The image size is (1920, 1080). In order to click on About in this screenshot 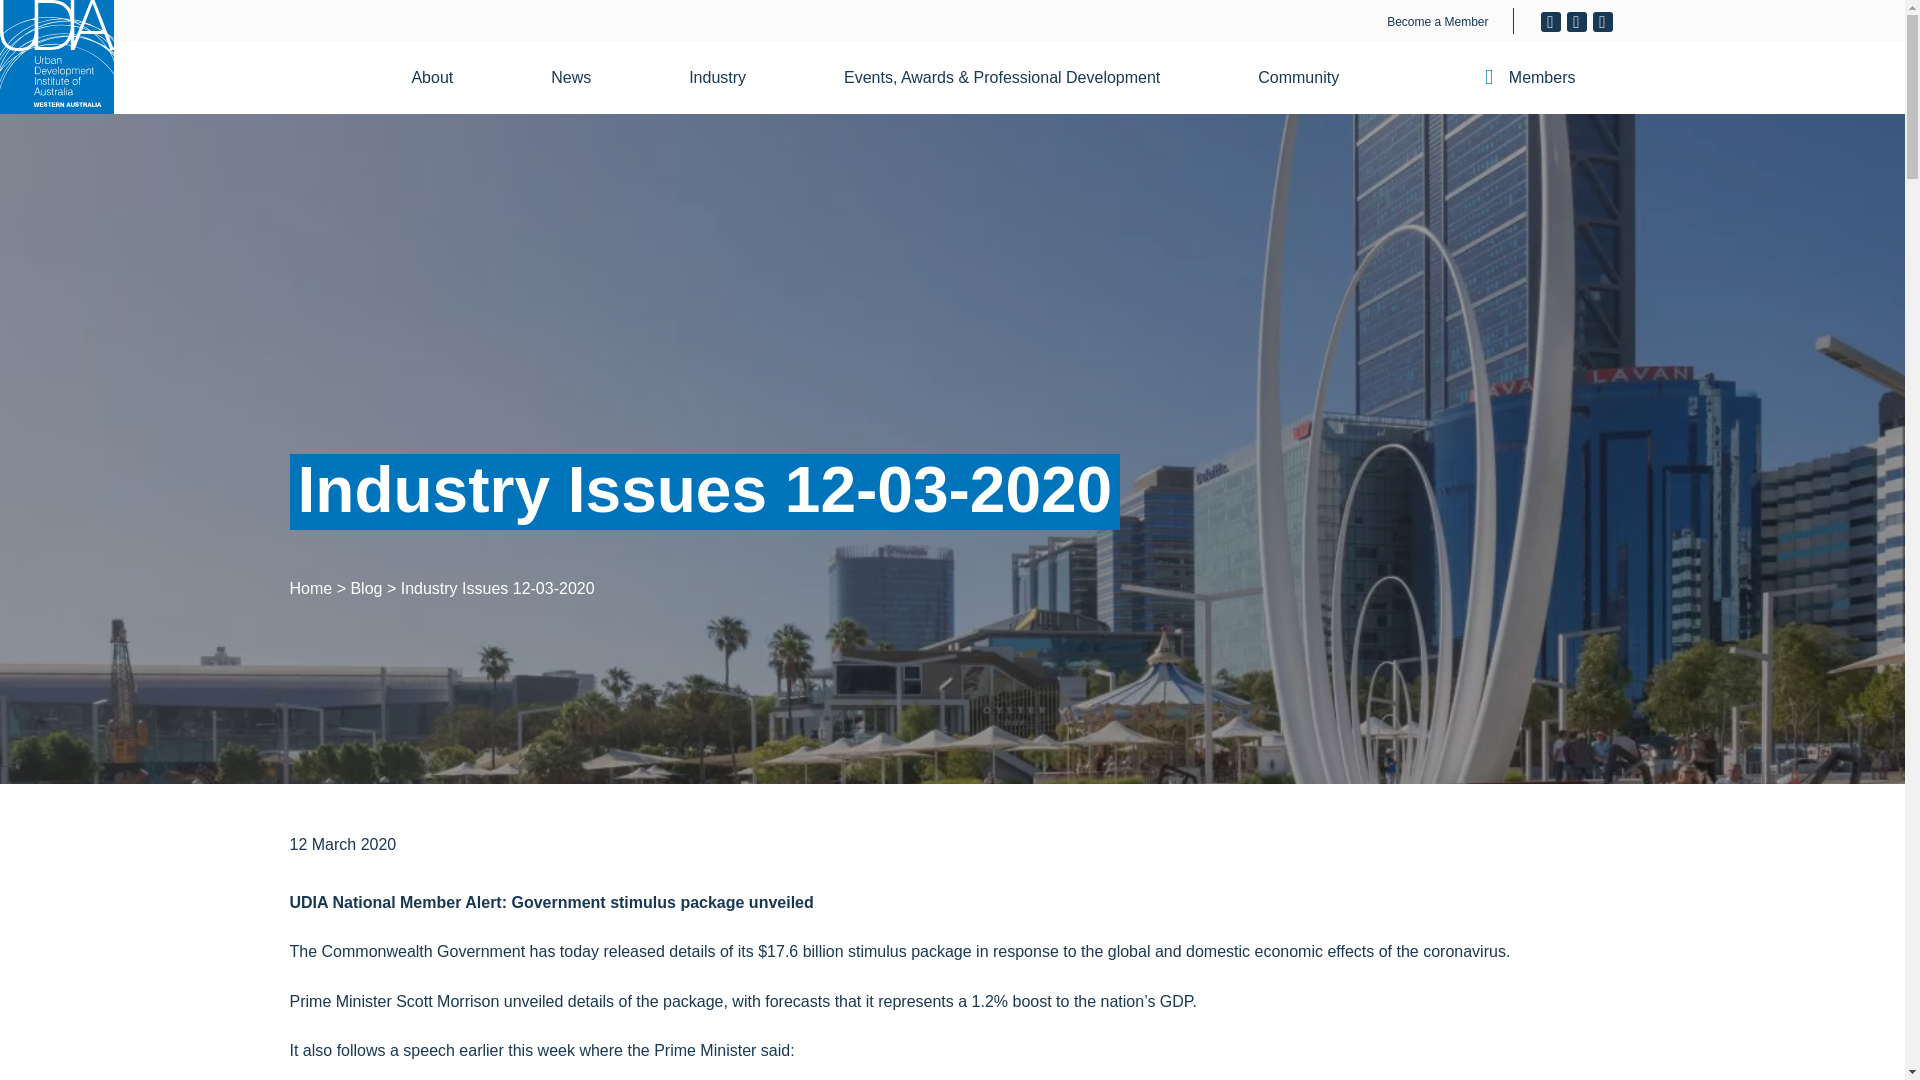, I will do `click(444, 78)`.